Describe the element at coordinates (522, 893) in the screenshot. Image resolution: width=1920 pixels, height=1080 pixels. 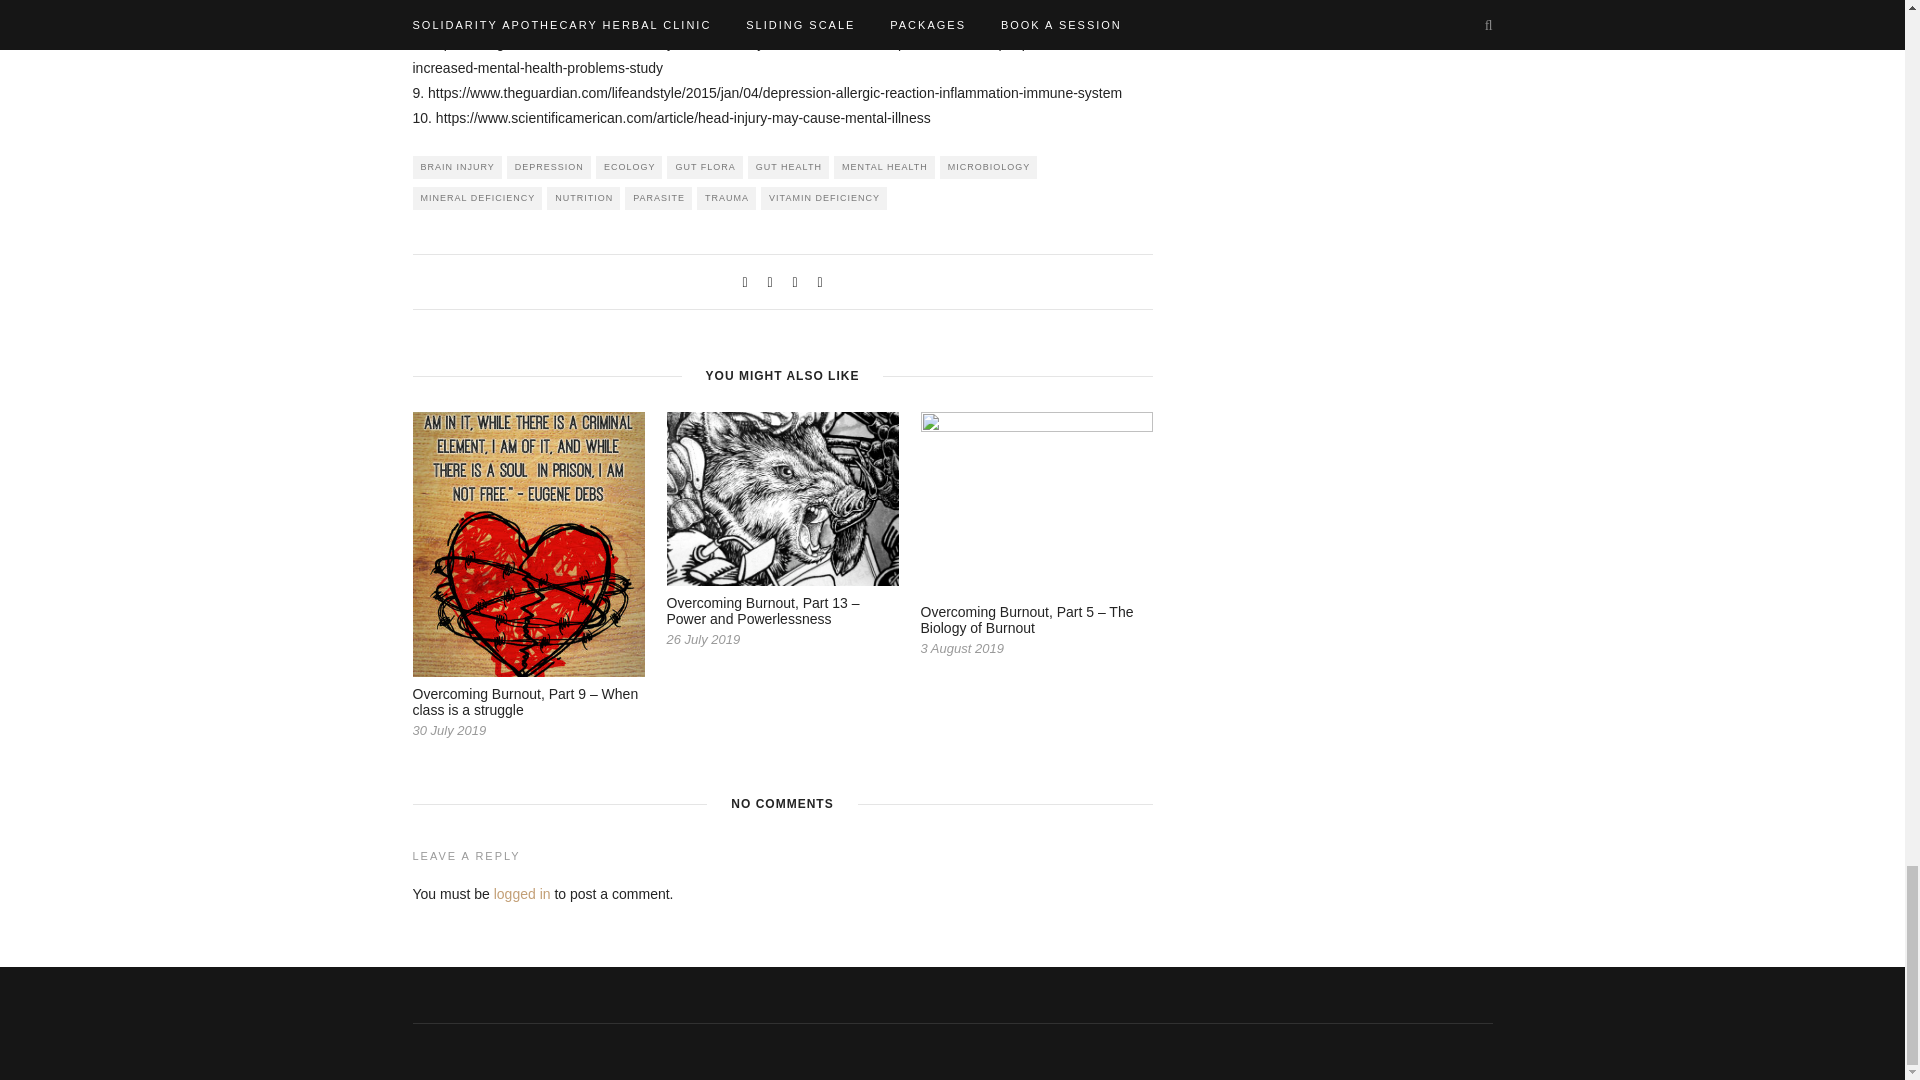
I see `logged in` at that location.